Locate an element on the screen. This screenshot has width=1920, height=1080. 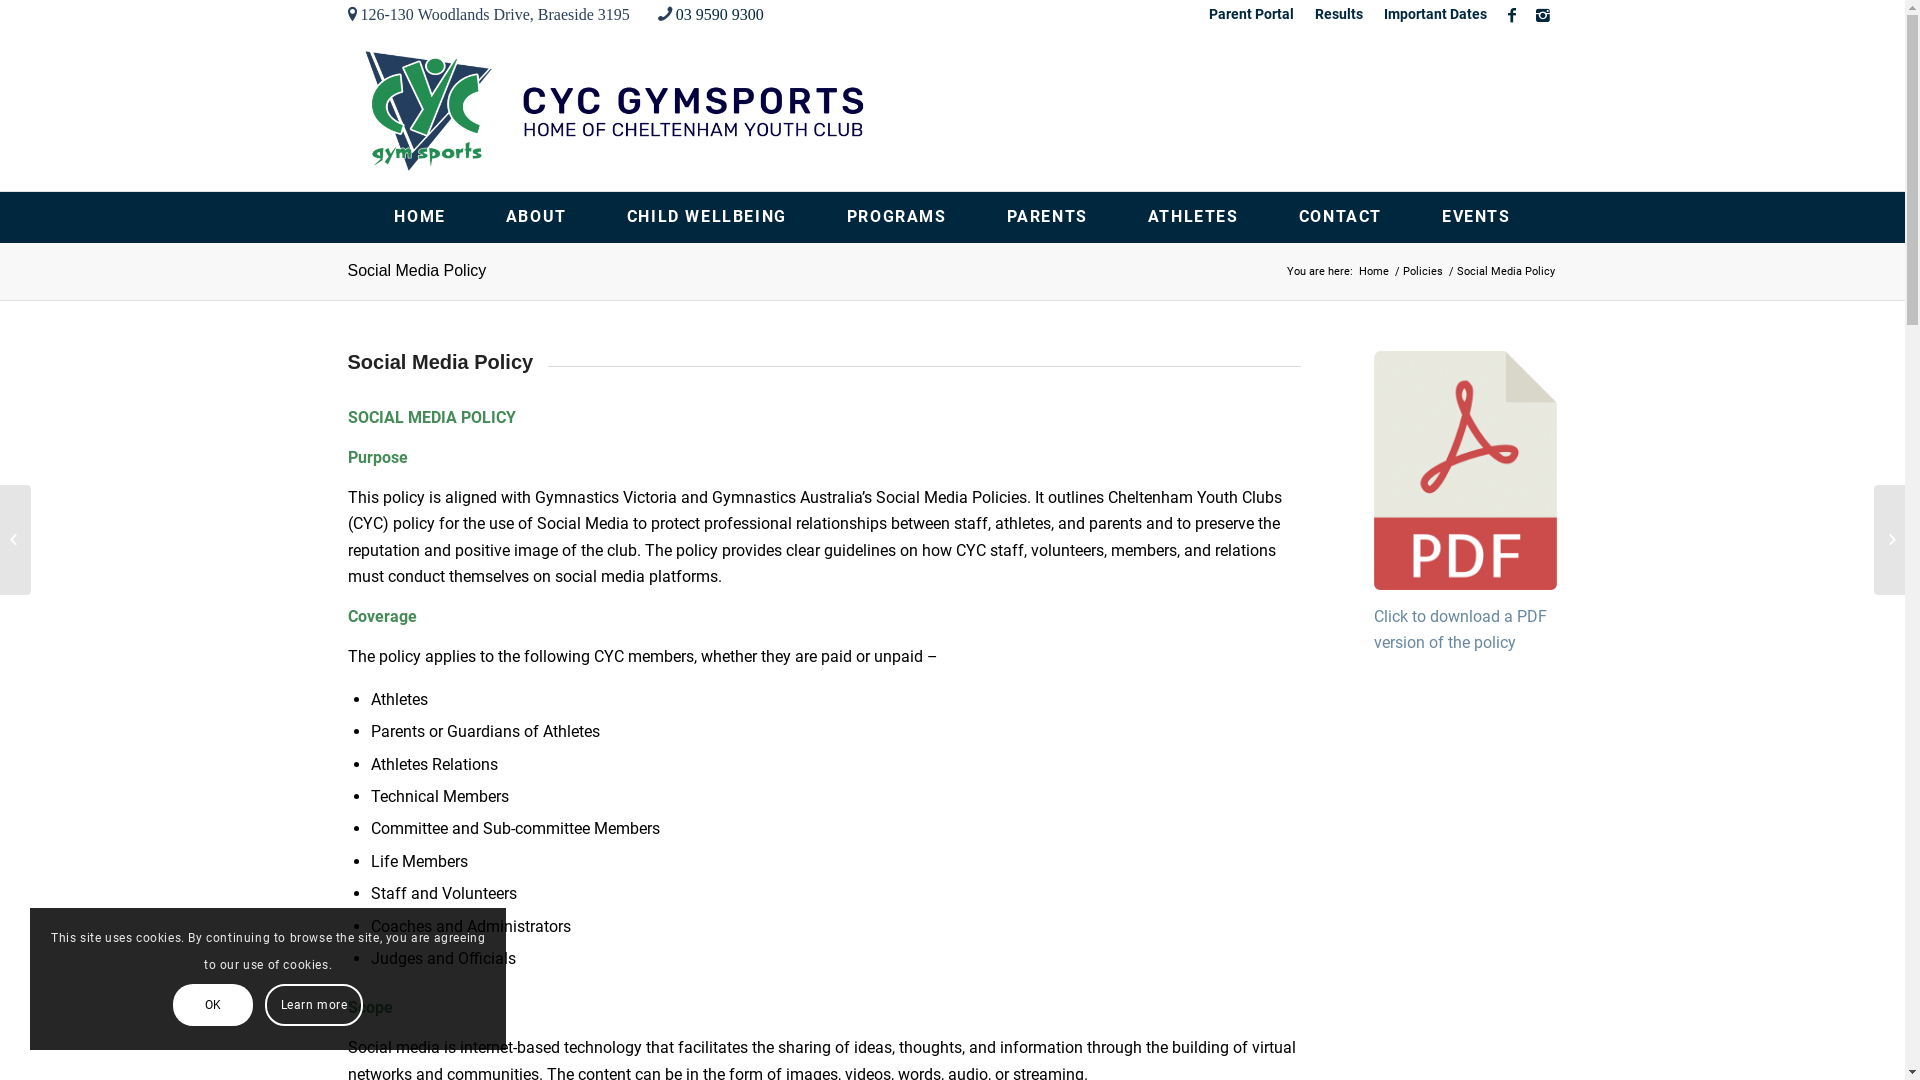
HOME is located at coordinates (420, 217).